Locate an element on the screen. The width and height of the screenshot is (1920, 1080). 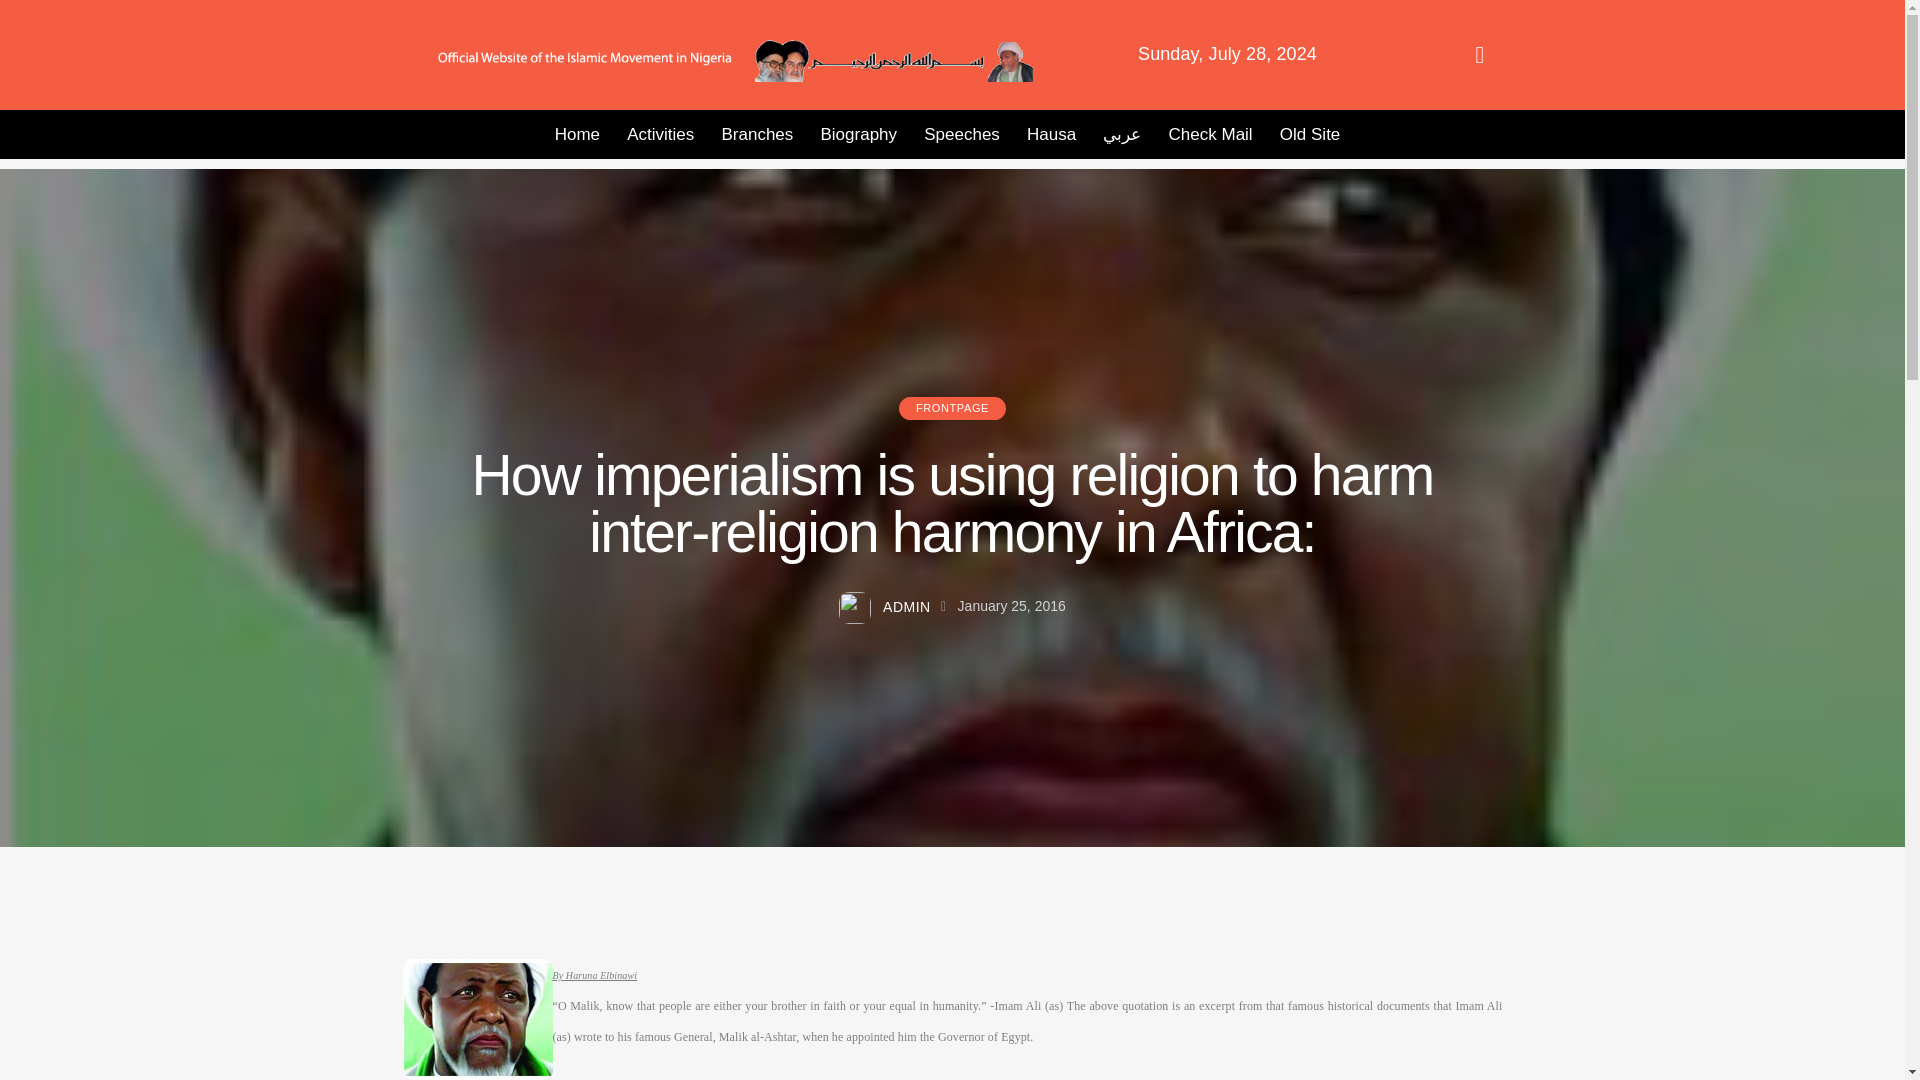
Hausa is located at coordinates (1050, 134).